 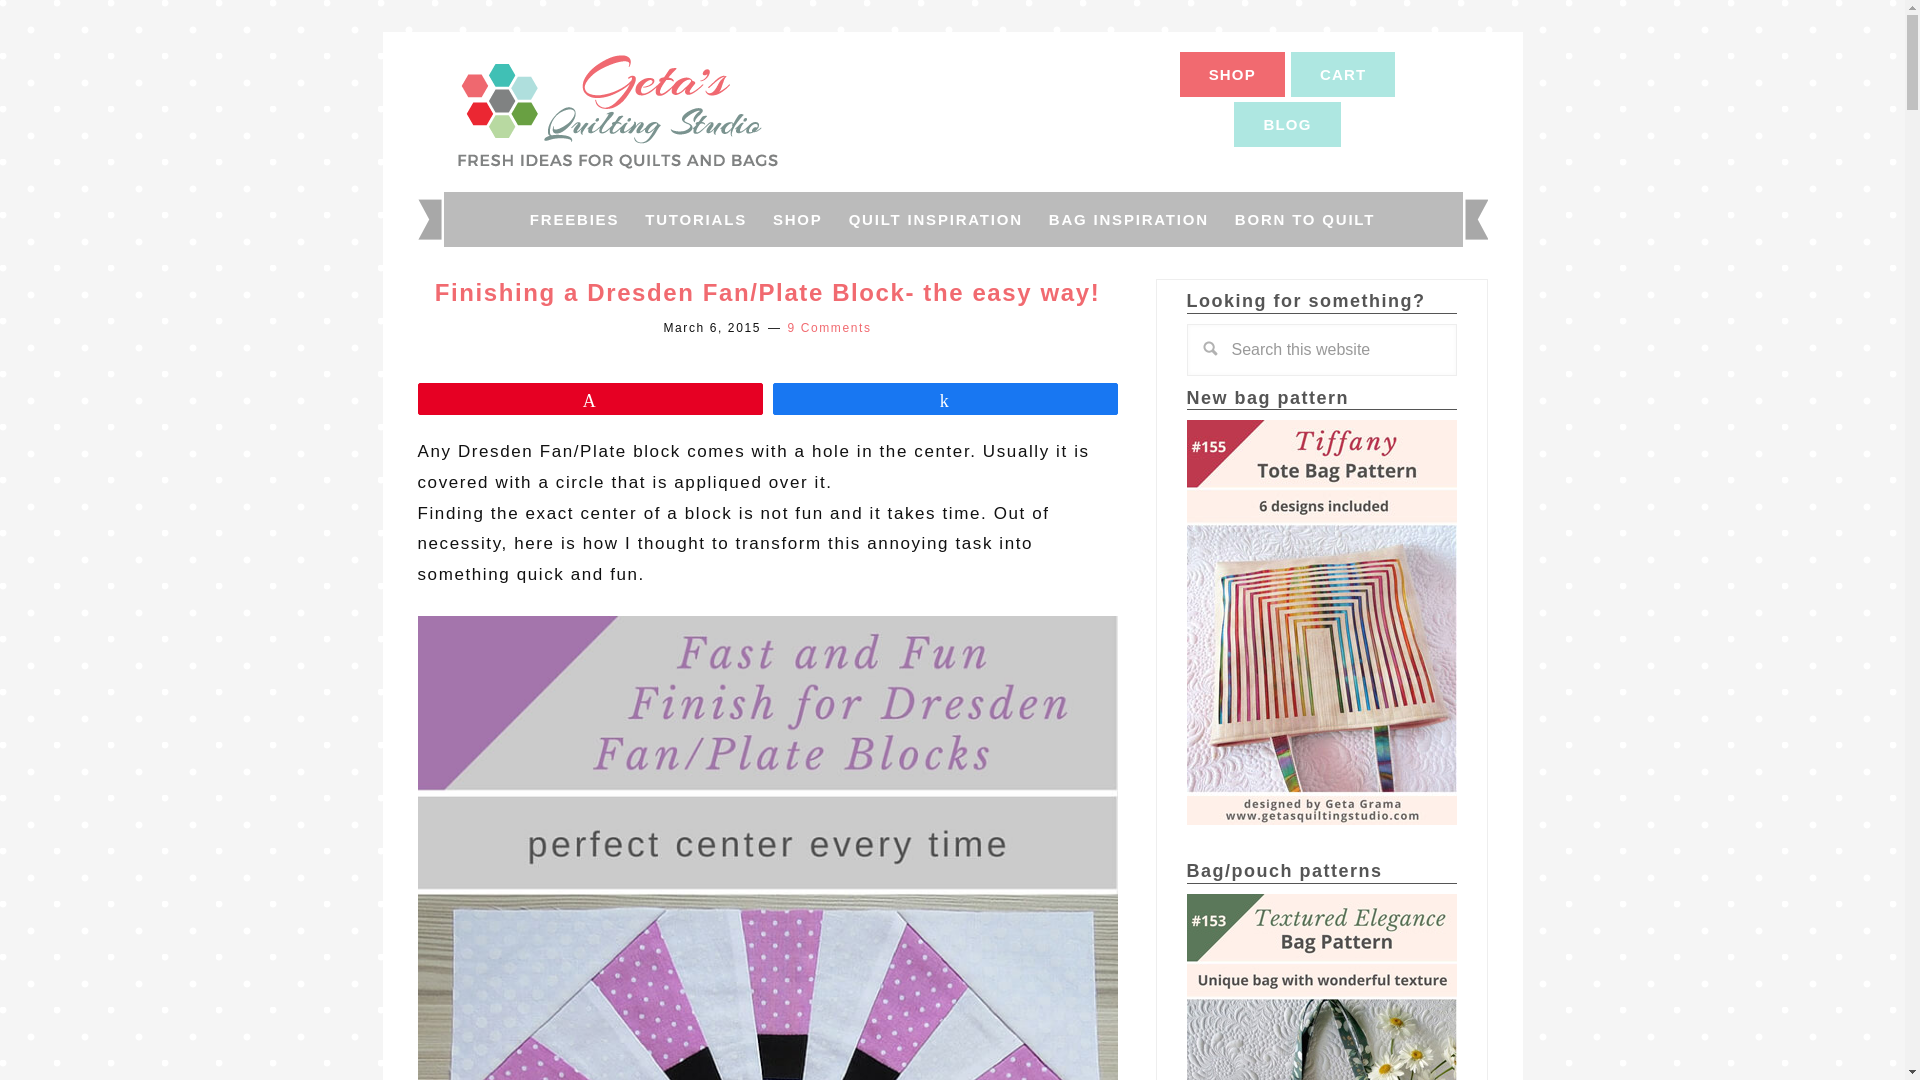 What do you see at coordinates (1342, 74) in the screenshot?
I see `CART` at bounding box center [1342, 74].